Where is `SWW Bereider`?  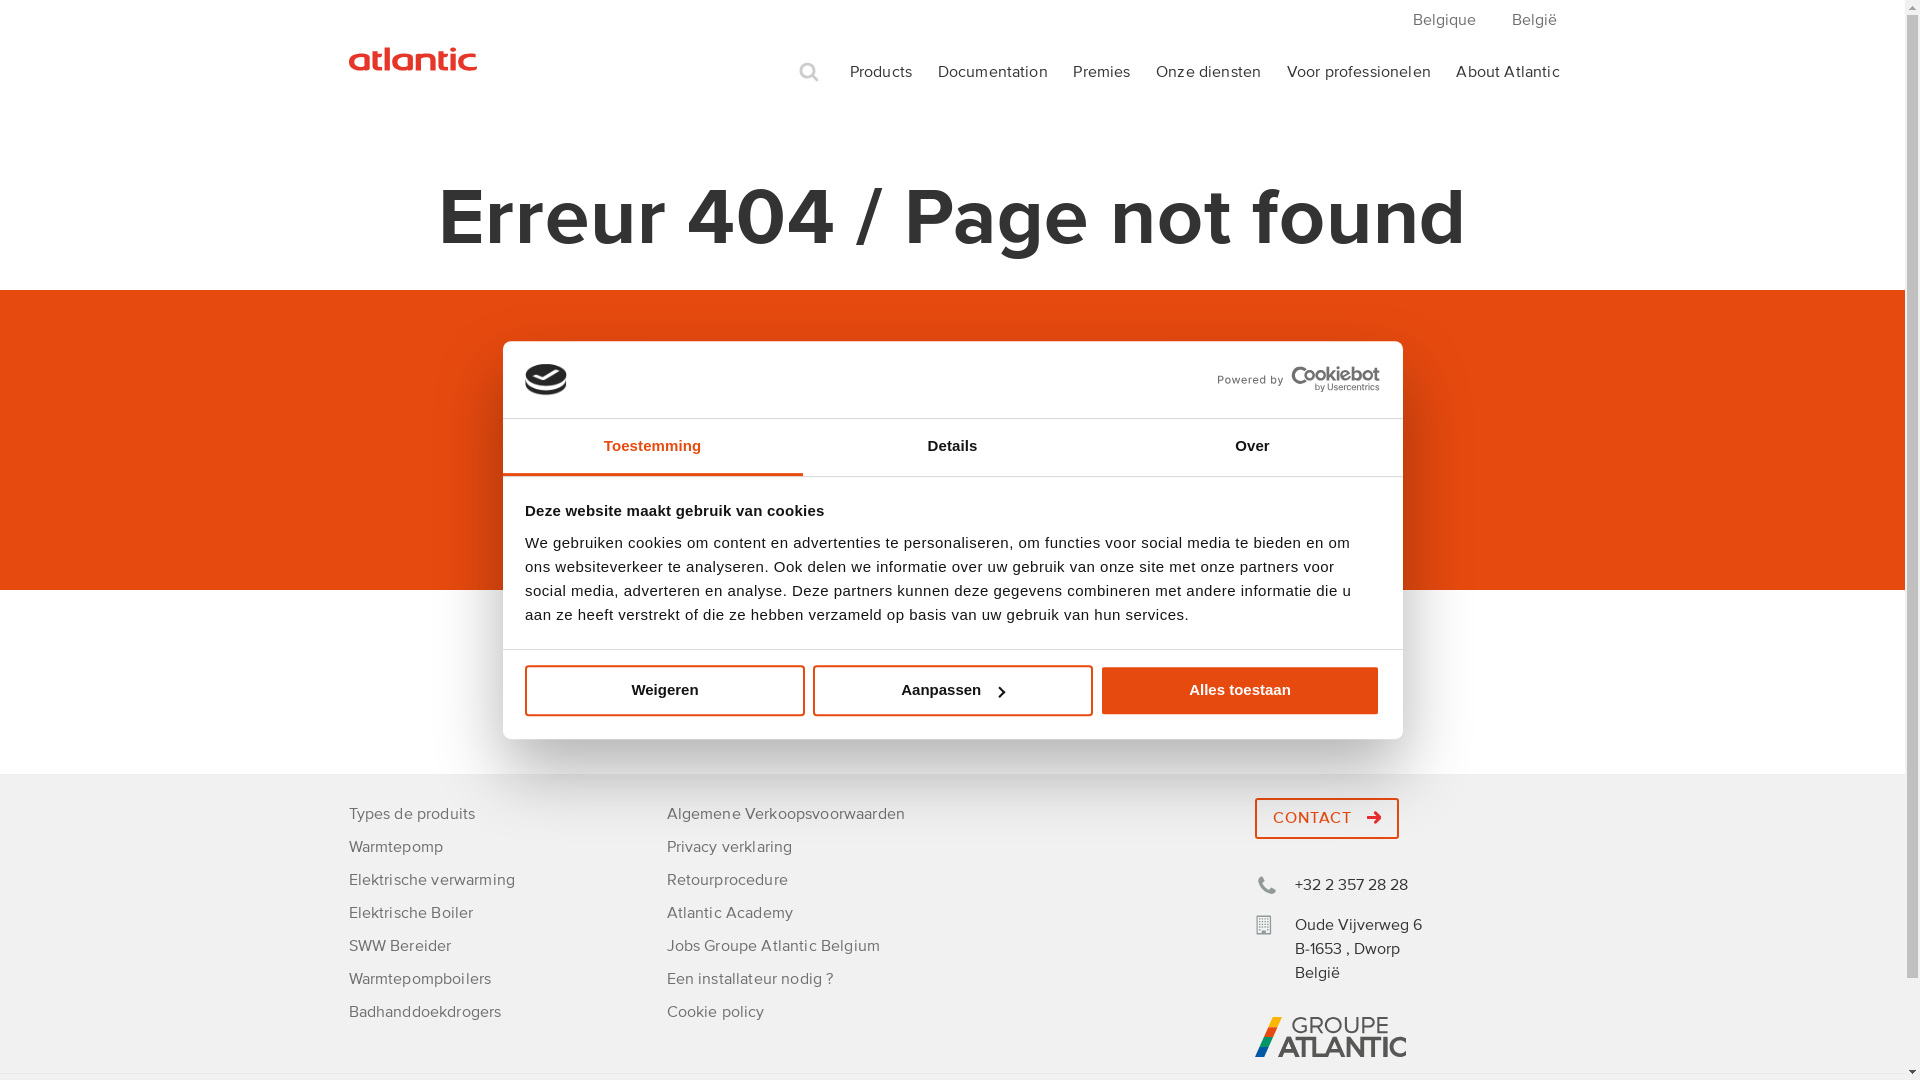 SWW Bereider is located at coordinates (400, 946).